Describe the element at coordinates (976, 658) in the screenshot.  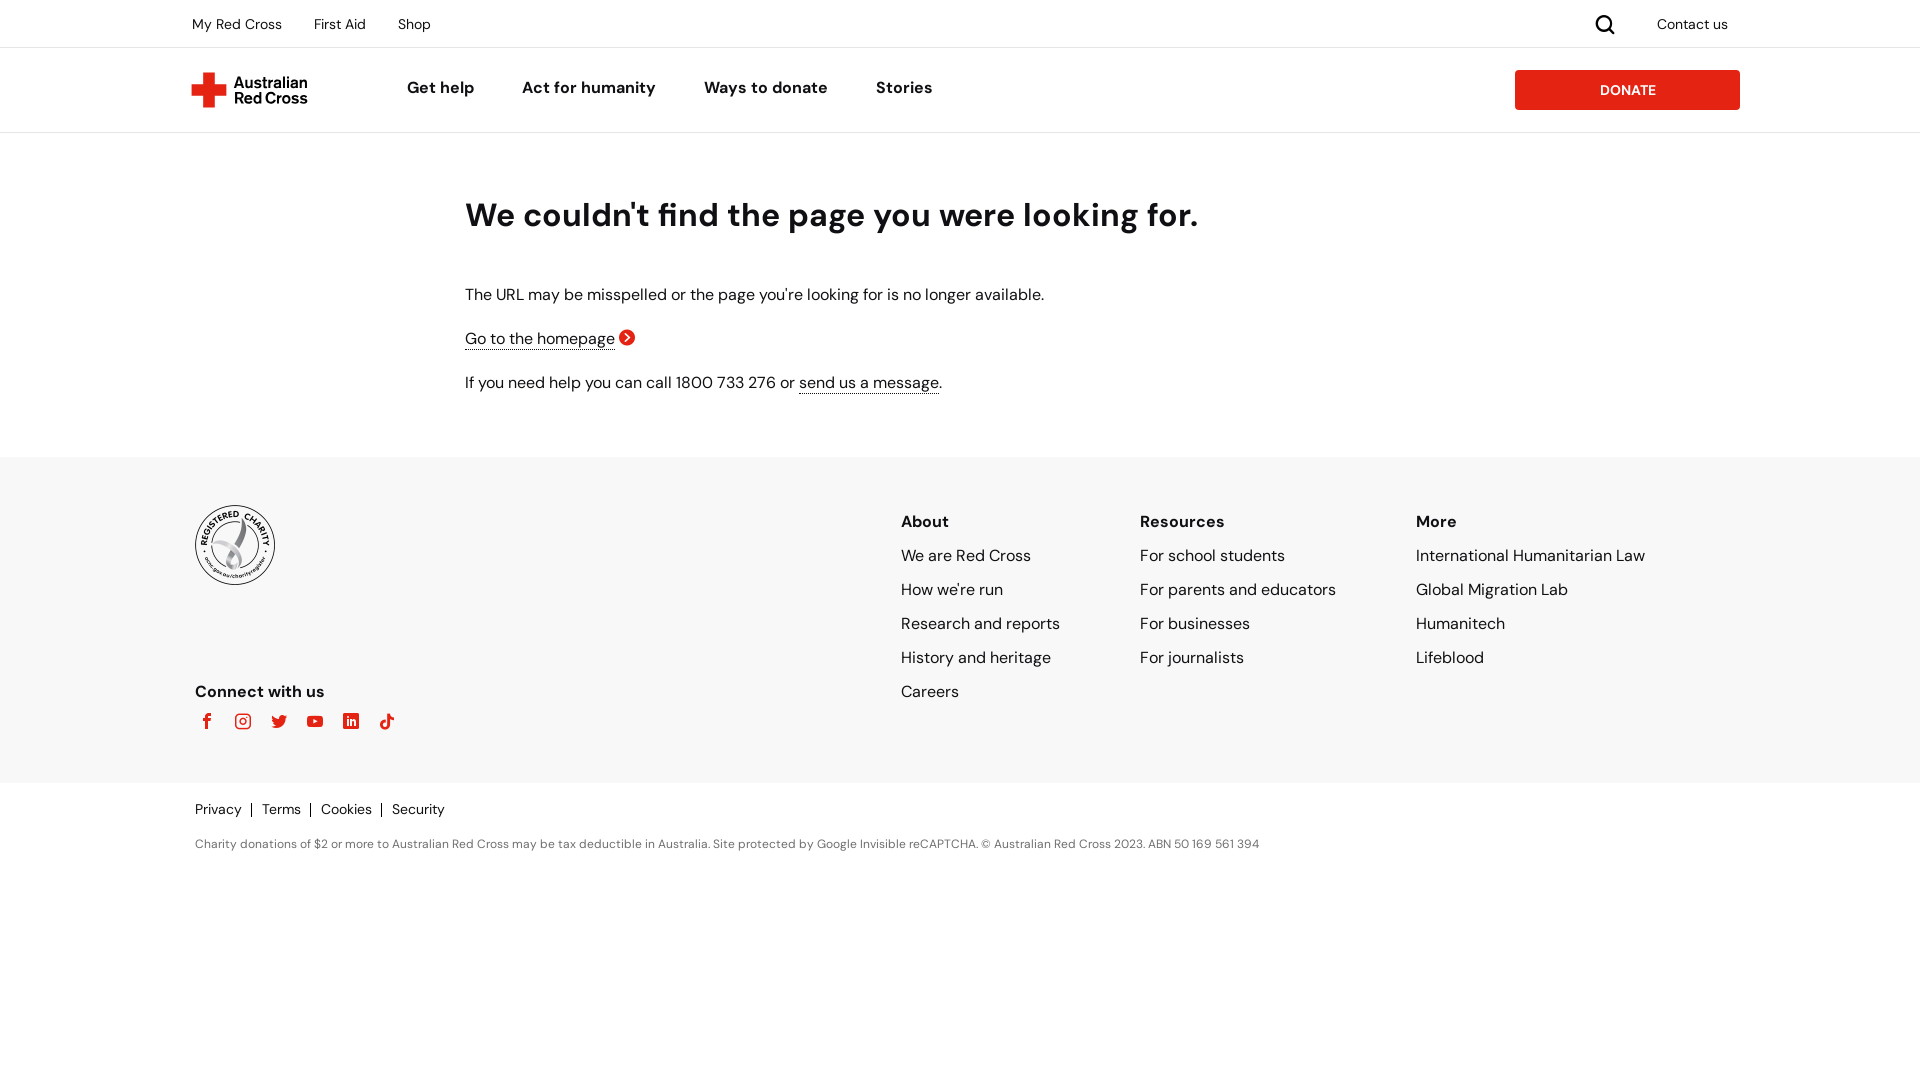
I see `History and heritage` at that location.